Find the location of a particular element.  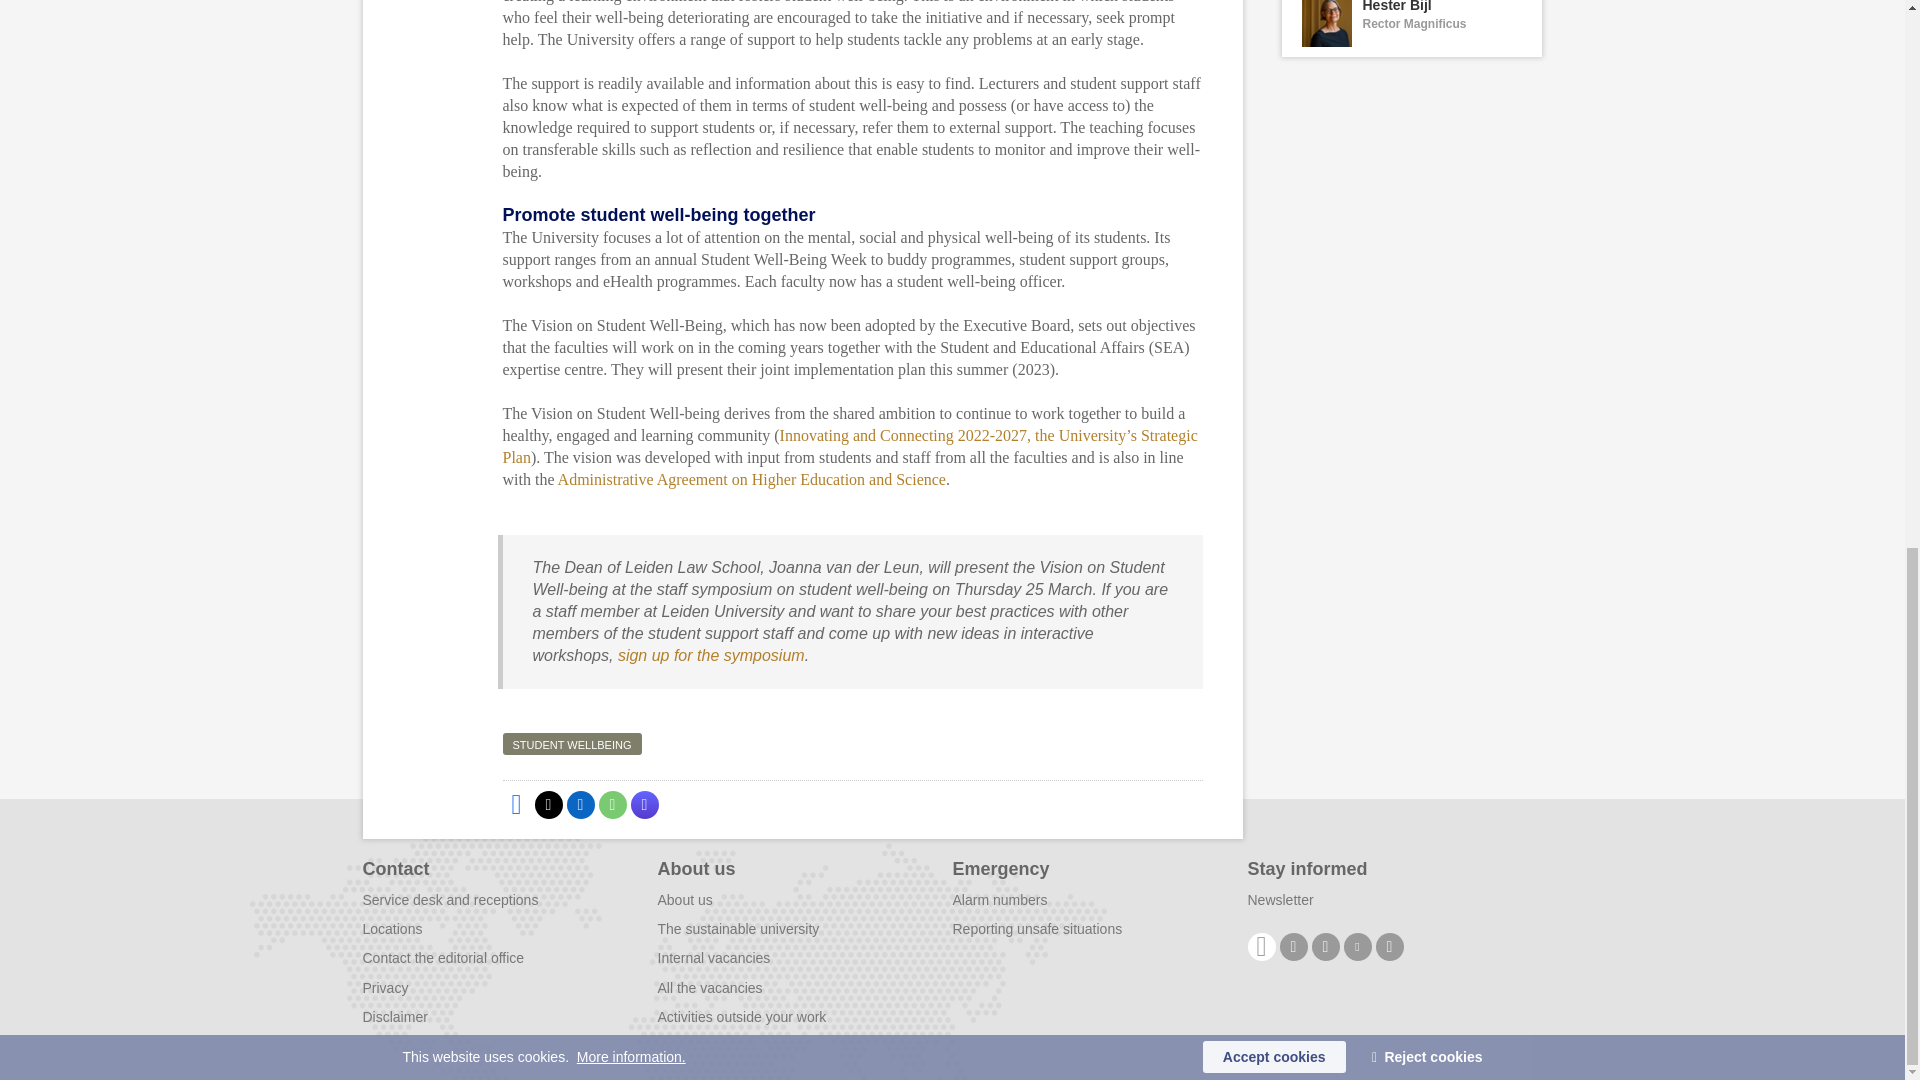

Share on LinkedIn is located at coordinates (580, 804).